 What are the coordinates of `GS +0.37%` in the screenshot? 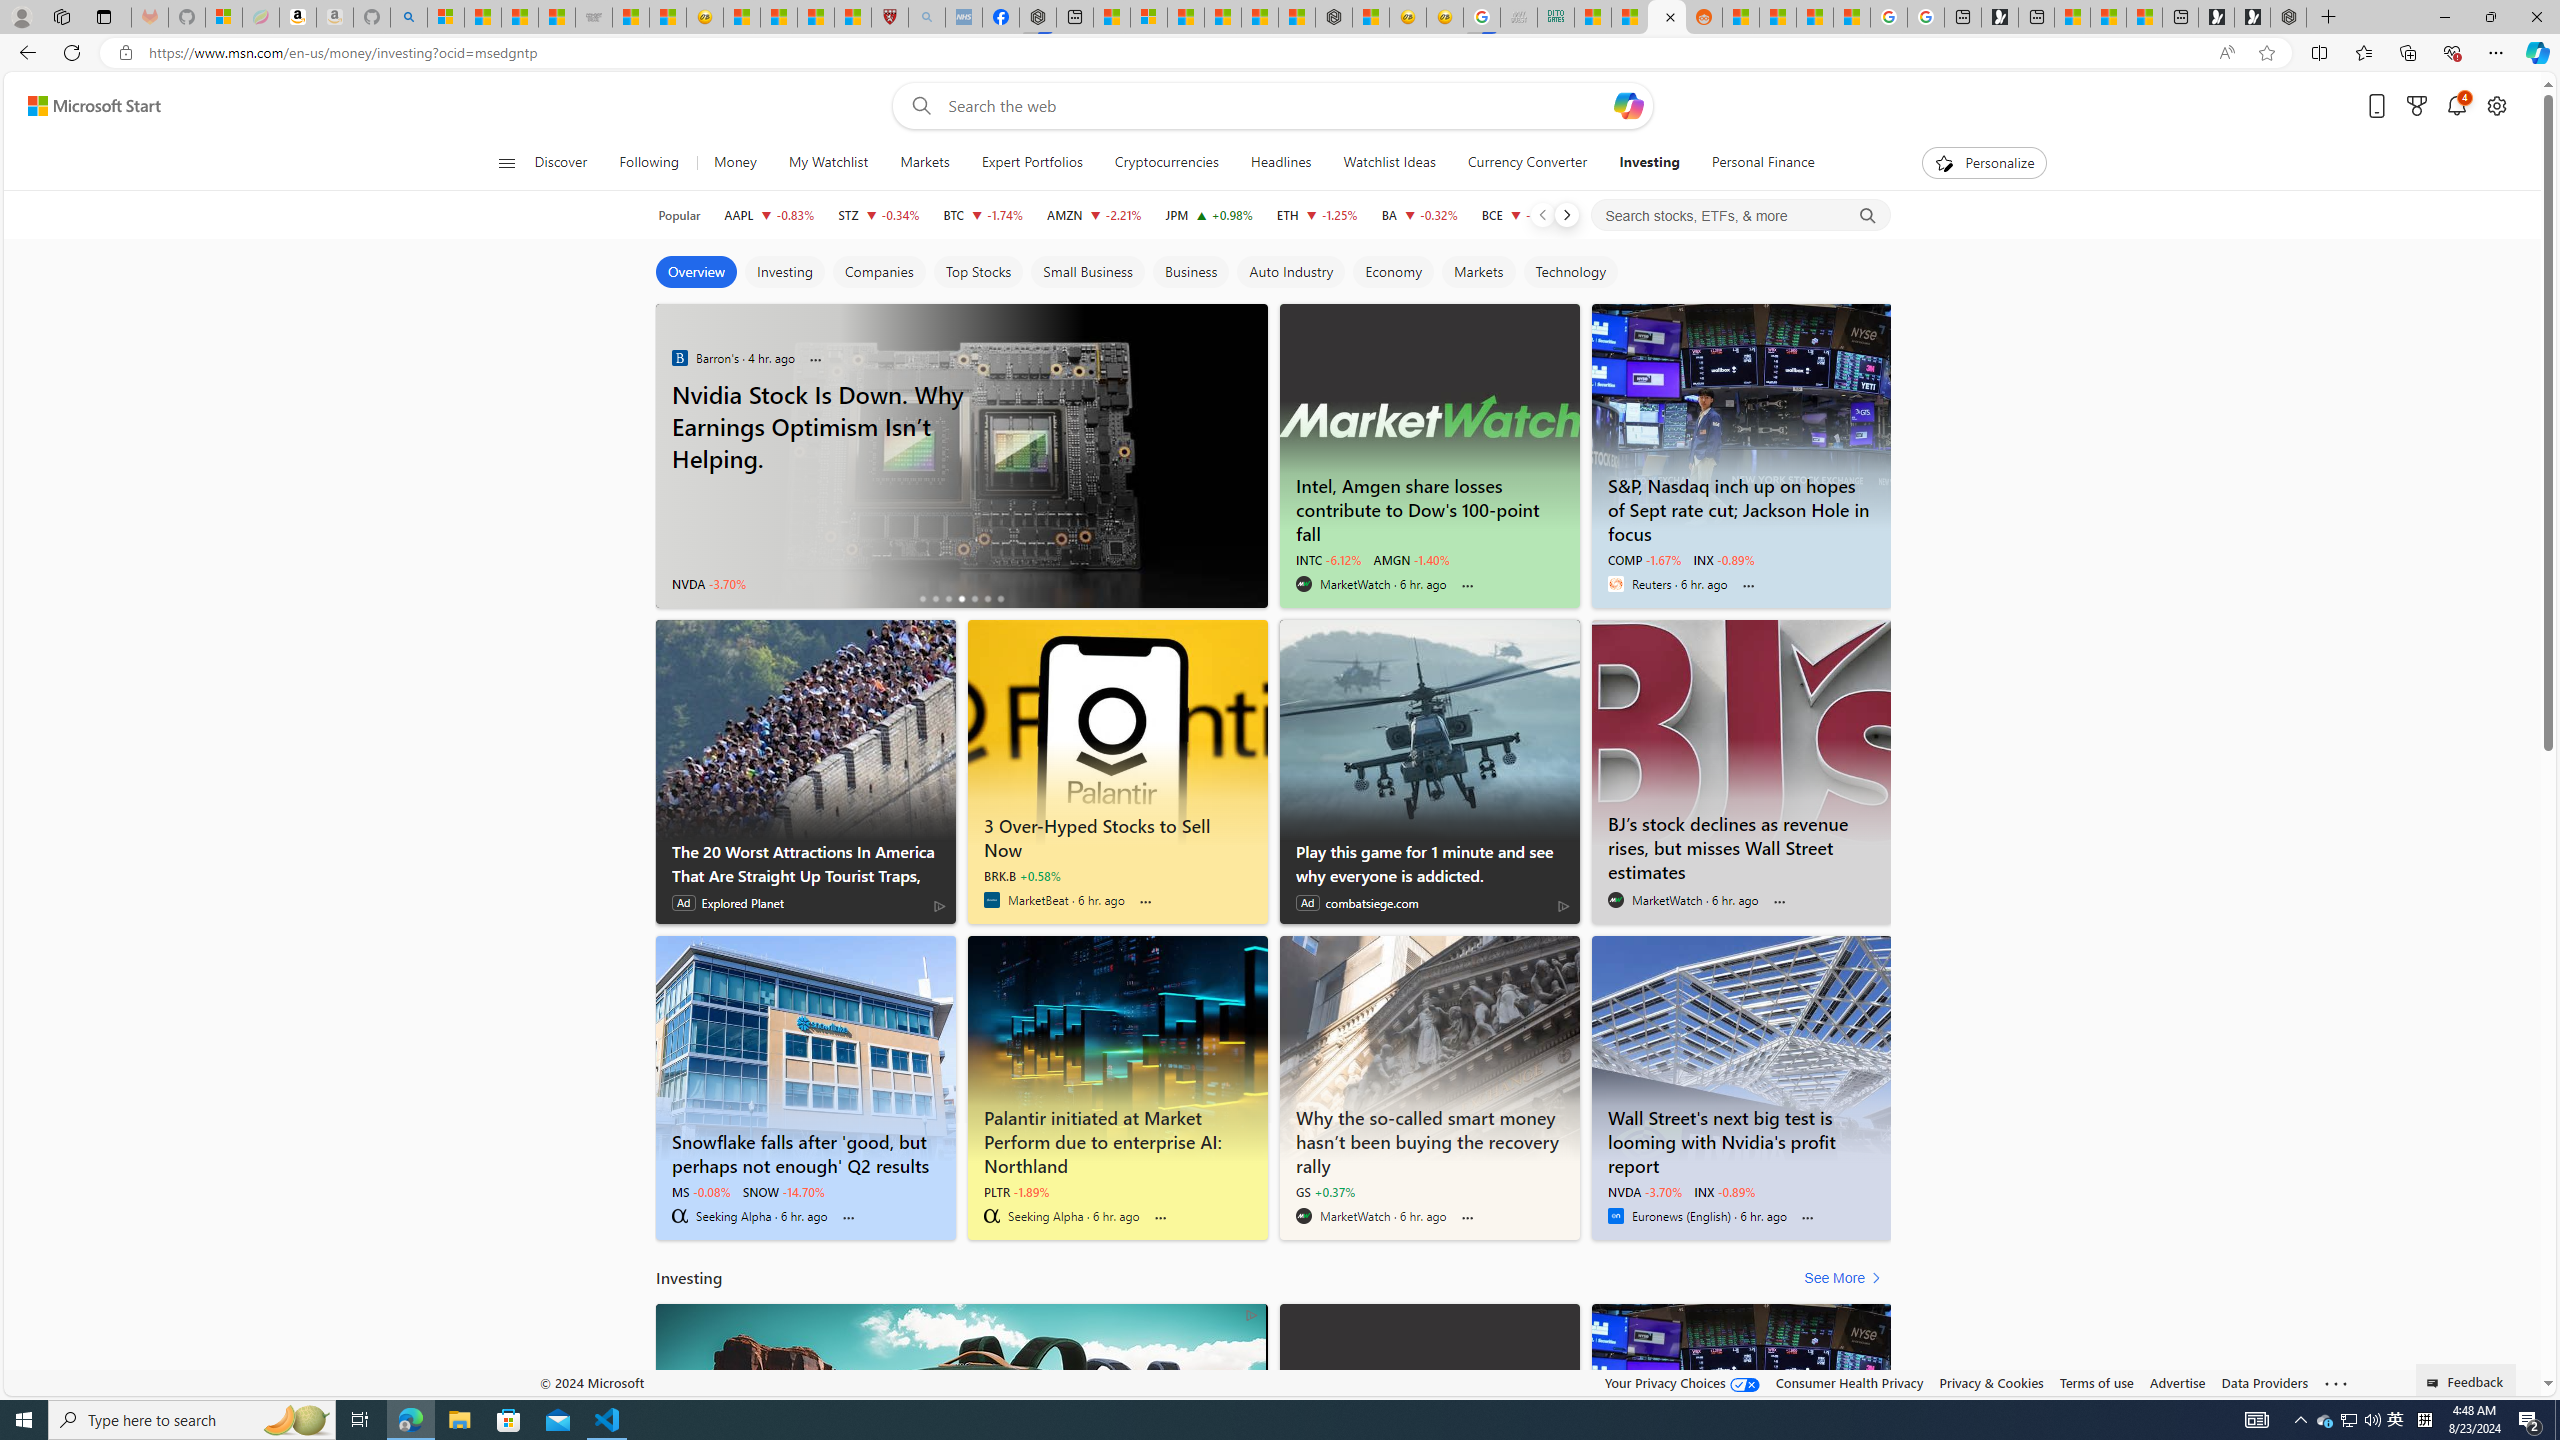 It's located at (1324, 1191).